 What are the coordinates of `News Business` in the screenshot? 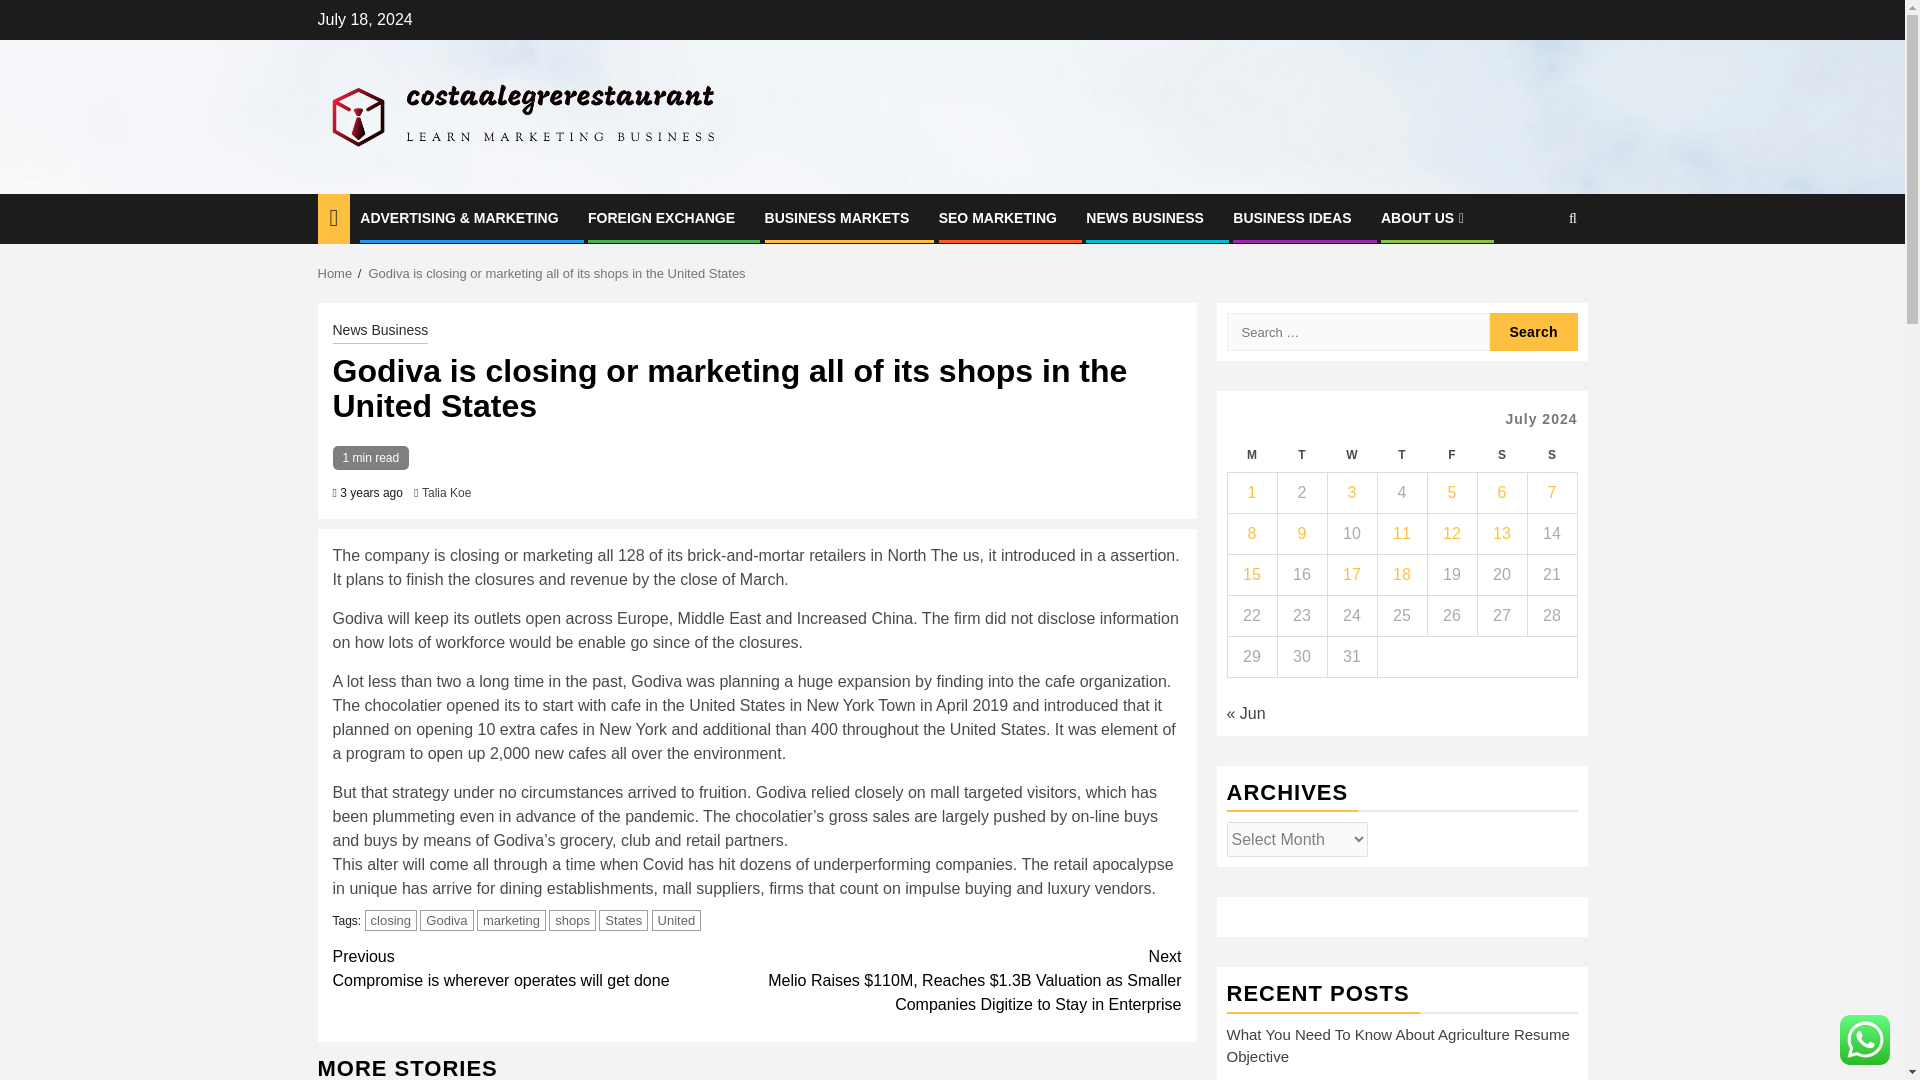 It's located at (380, 332).